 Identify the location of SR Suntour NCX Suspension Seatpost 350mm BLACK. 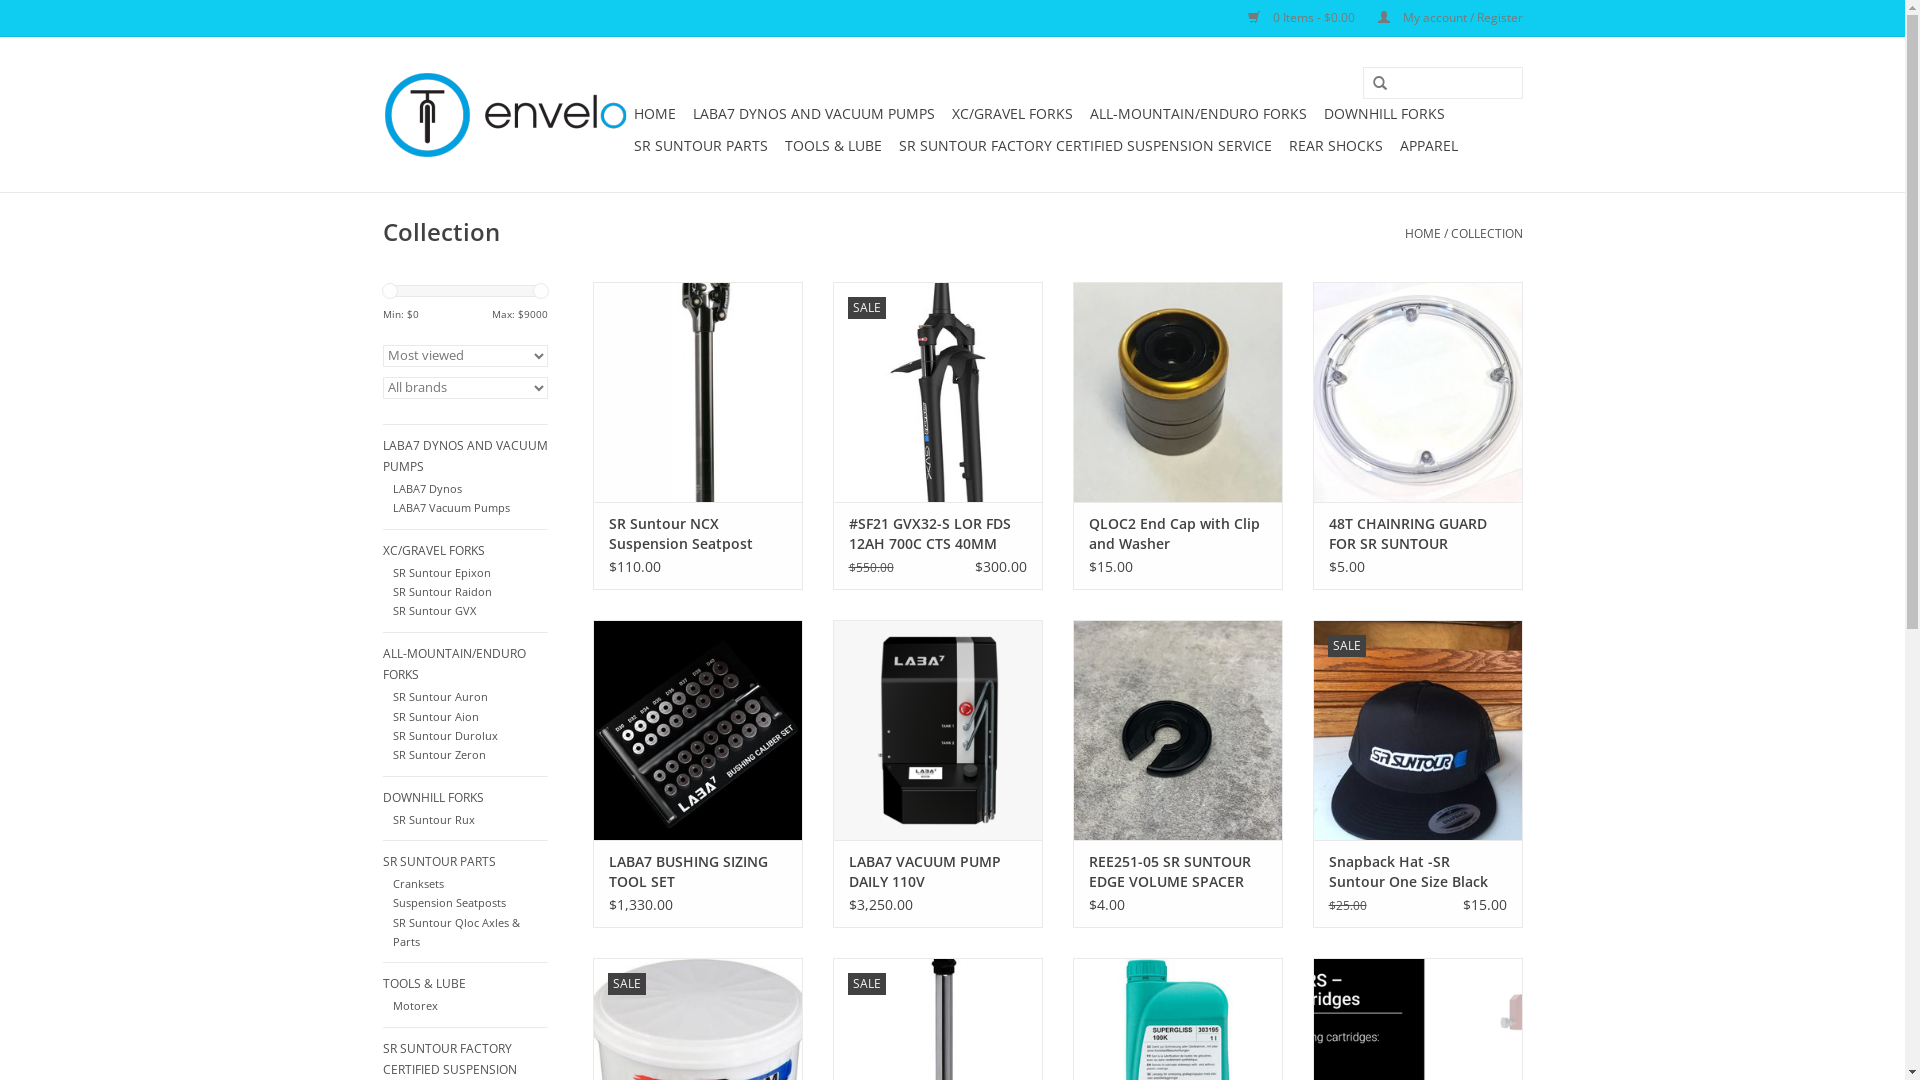
(697, 534).